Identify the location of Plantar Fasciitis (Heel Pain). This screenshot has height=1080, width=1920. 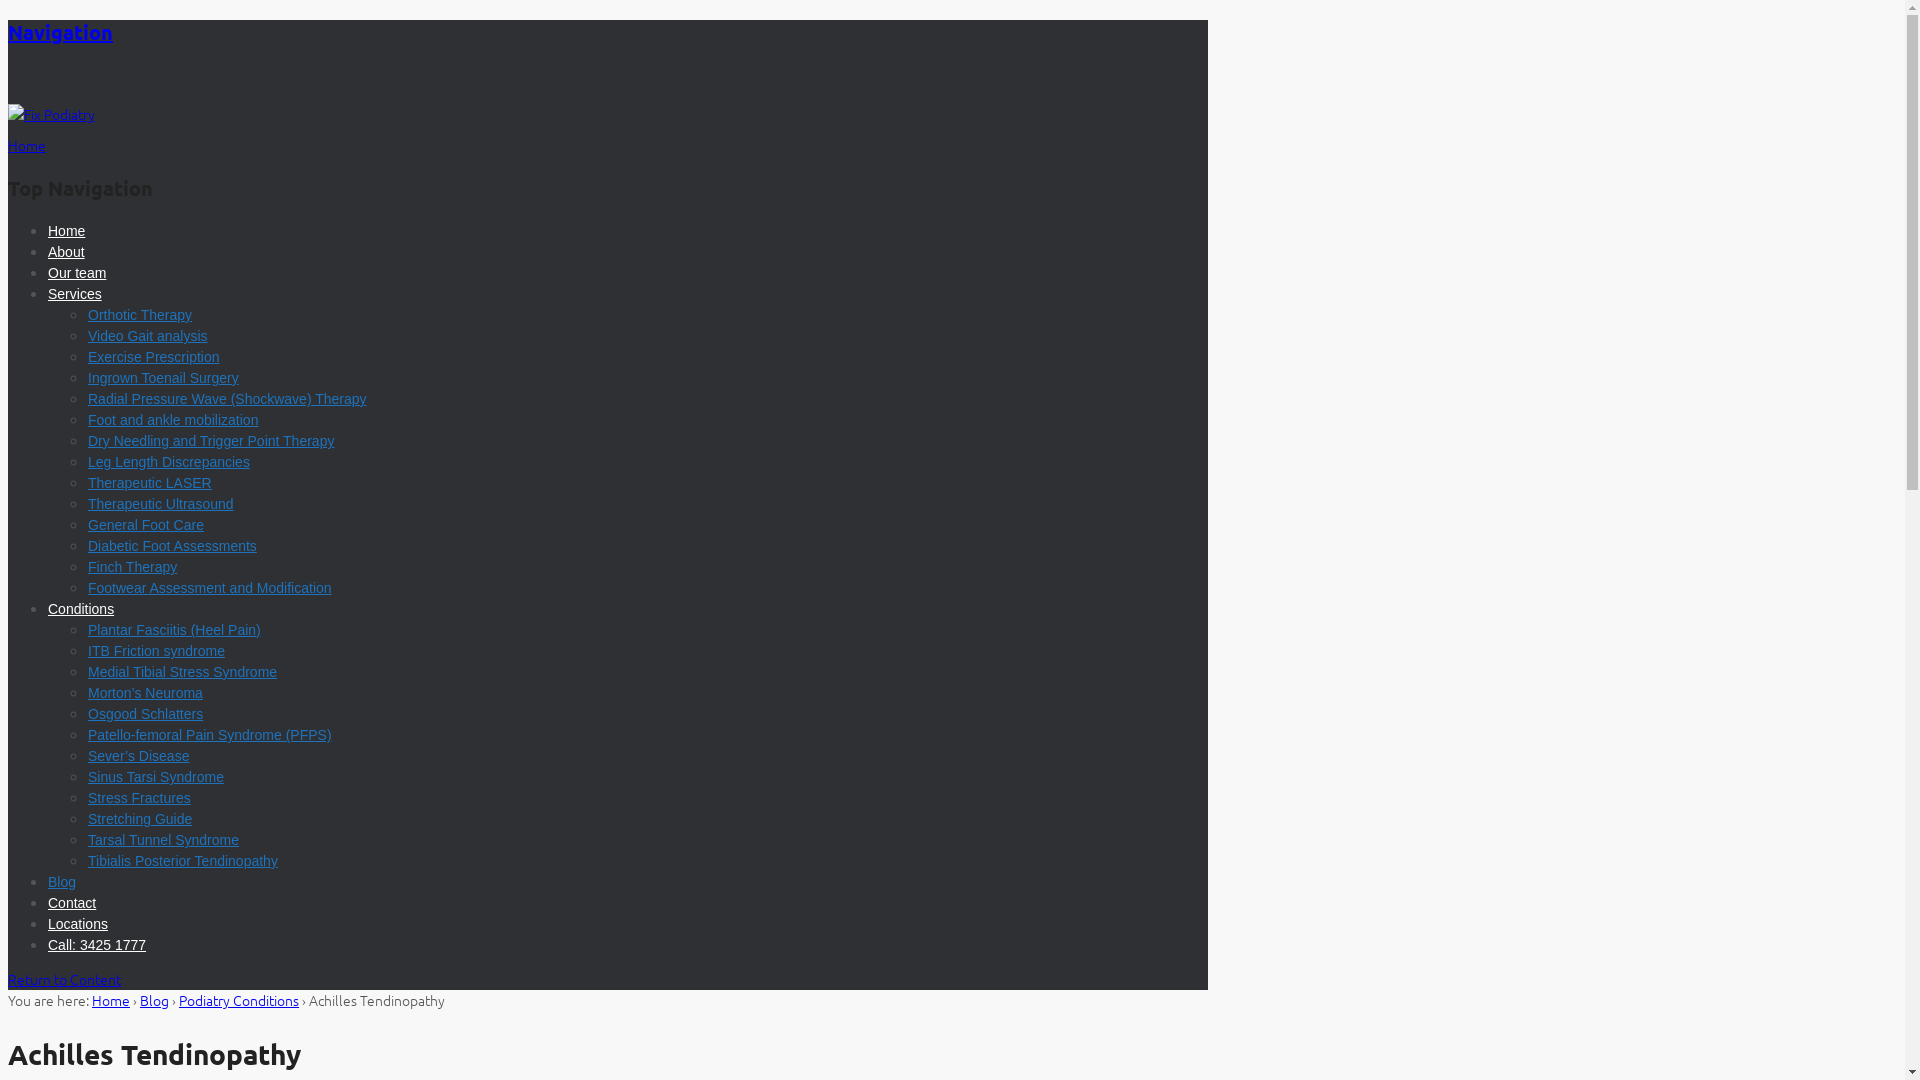
(174, 630).